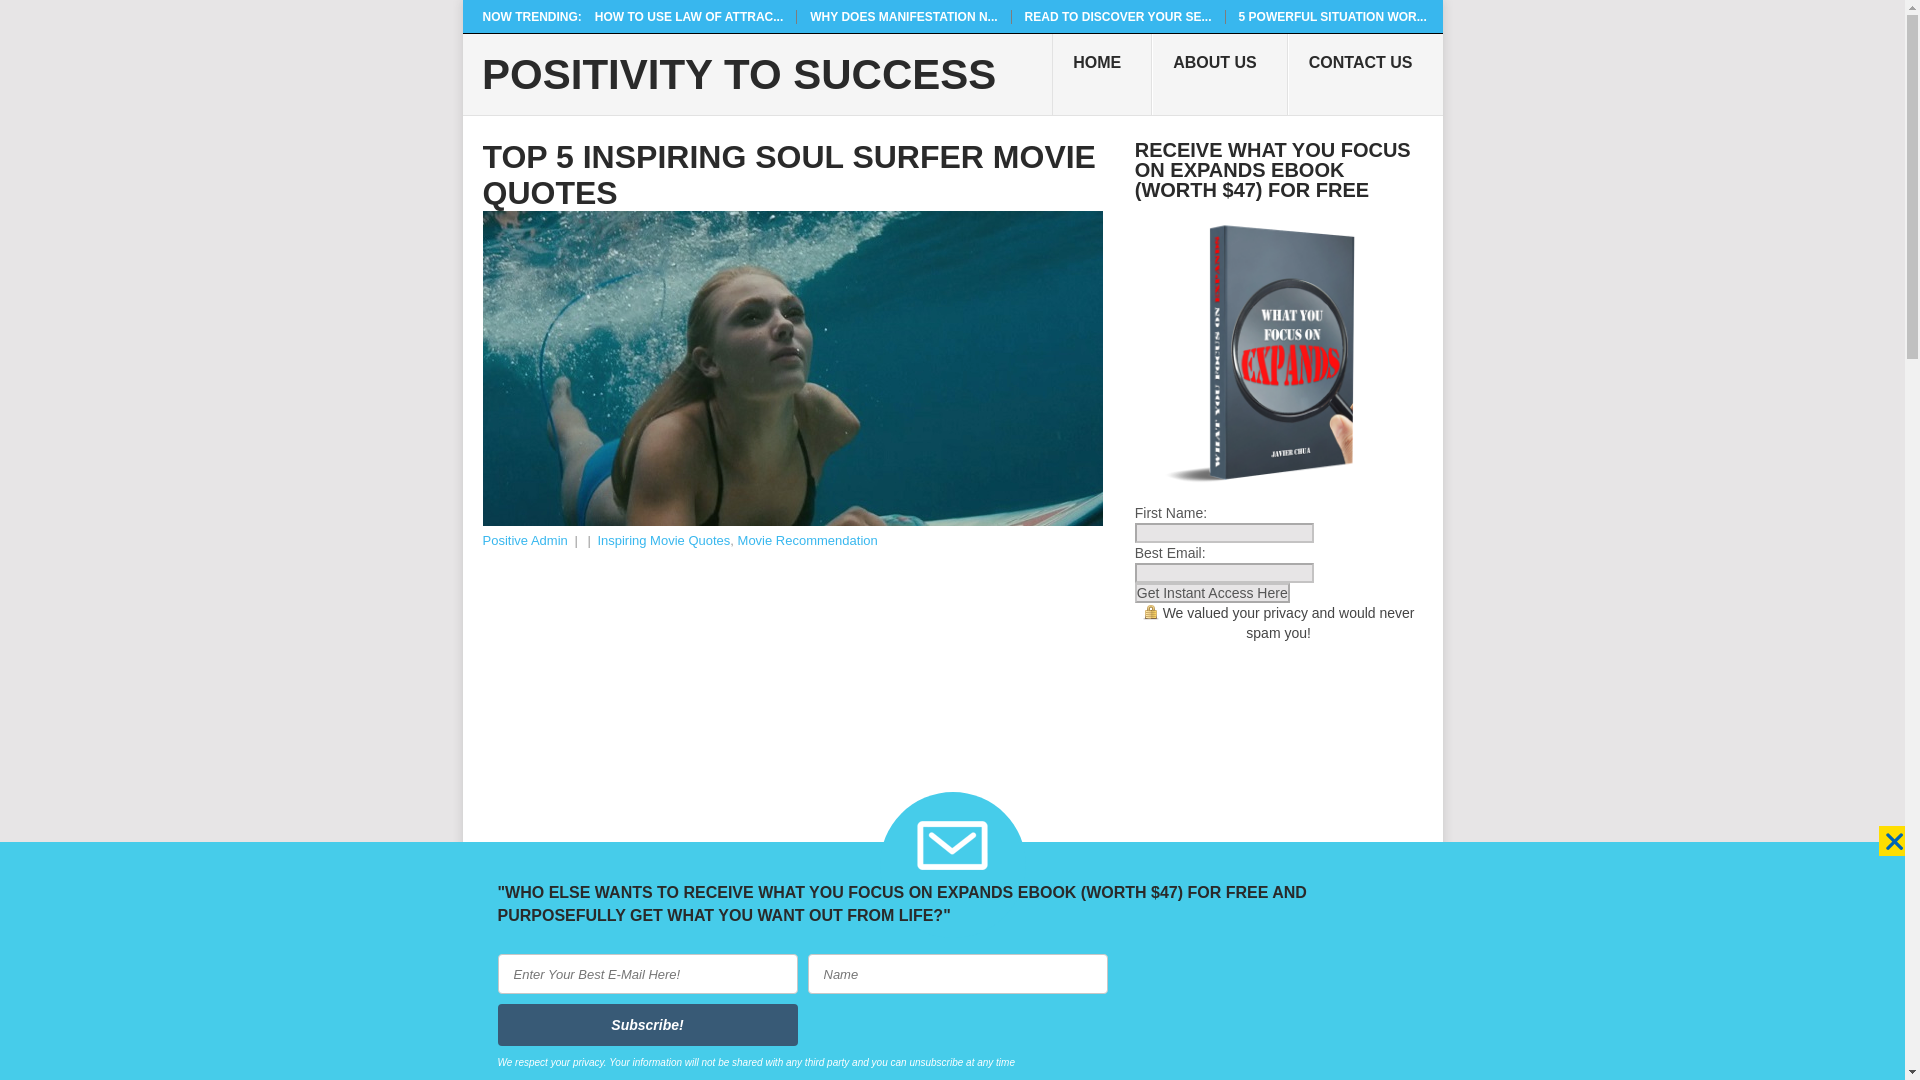 Image resolution: width=1920 pixels, height=1080 pixels. I want to click on Advertisement, so click(792, 702).